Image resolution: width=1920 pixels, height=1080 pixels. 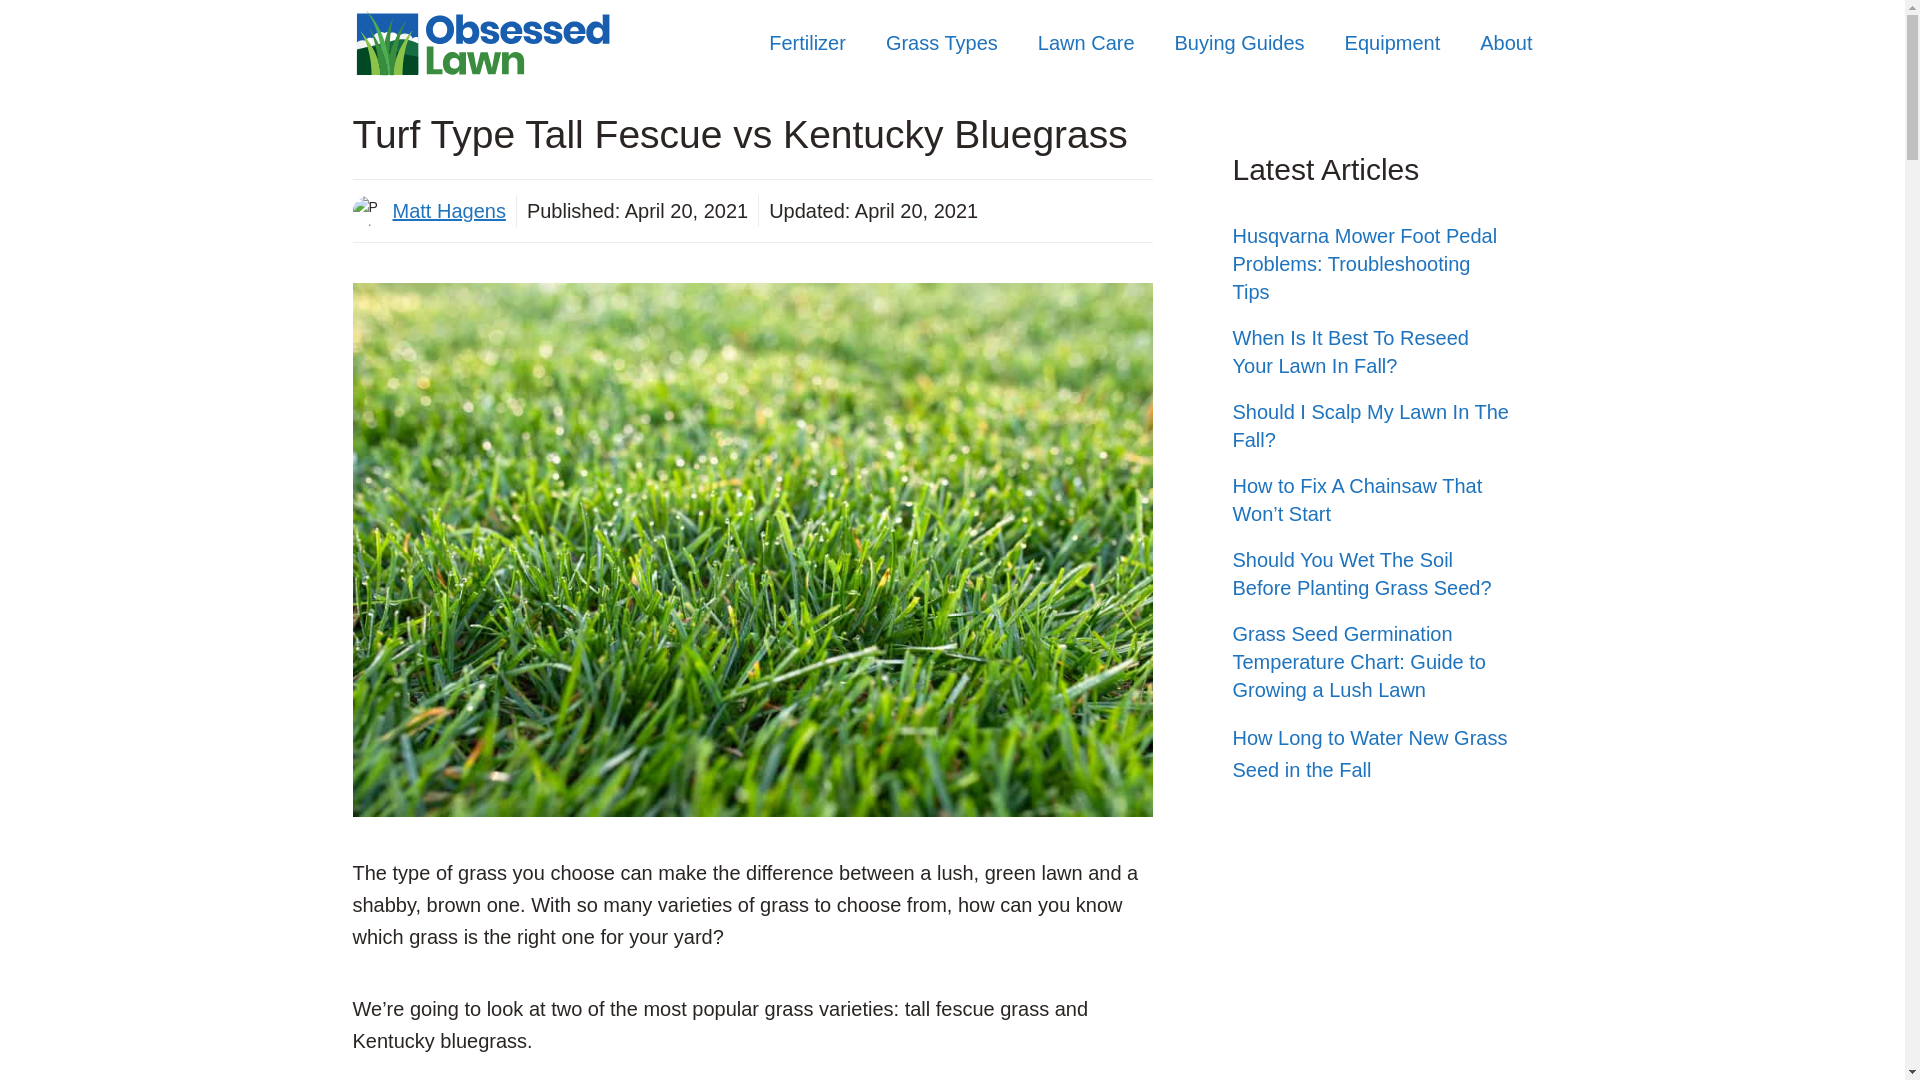 I want to click on Equipment, so click(x=1392, y=42).